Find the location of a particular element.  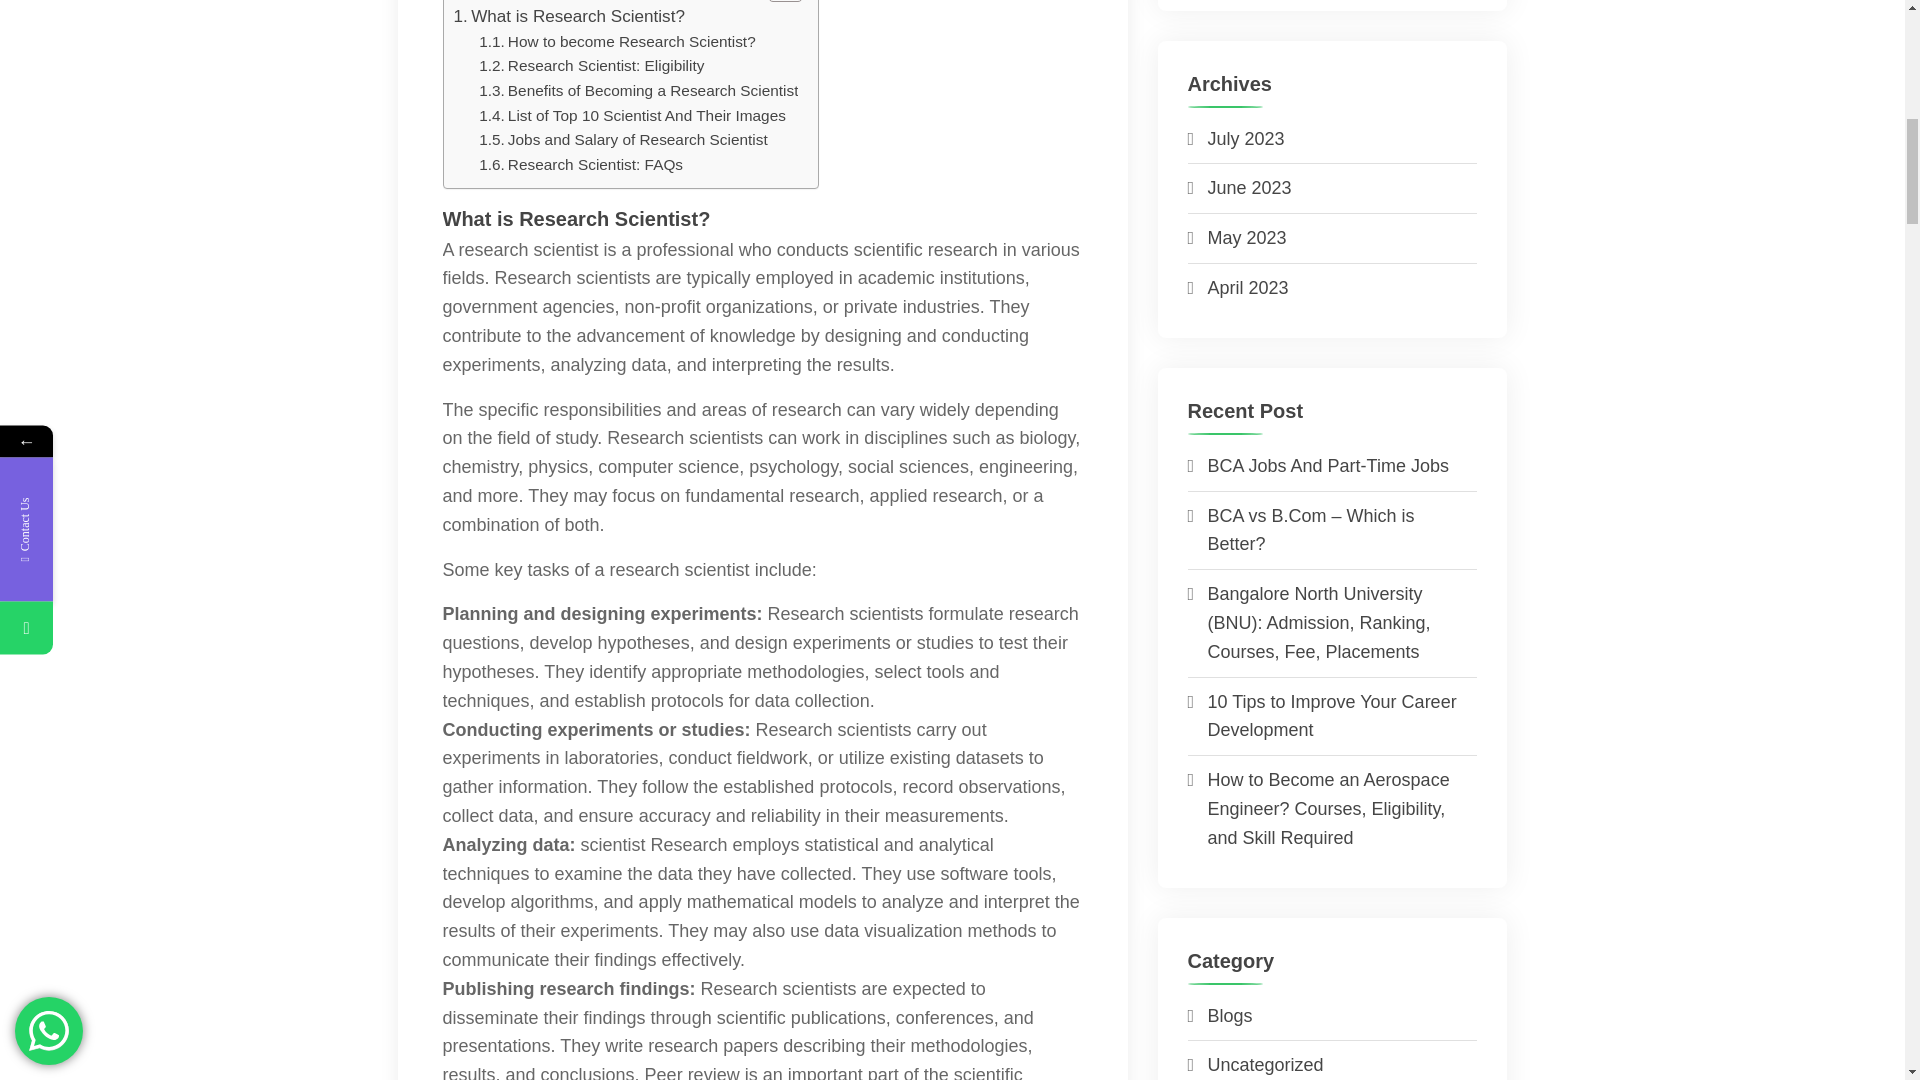

Research Scientist: Eligibility is located at coordinates (591, 66).